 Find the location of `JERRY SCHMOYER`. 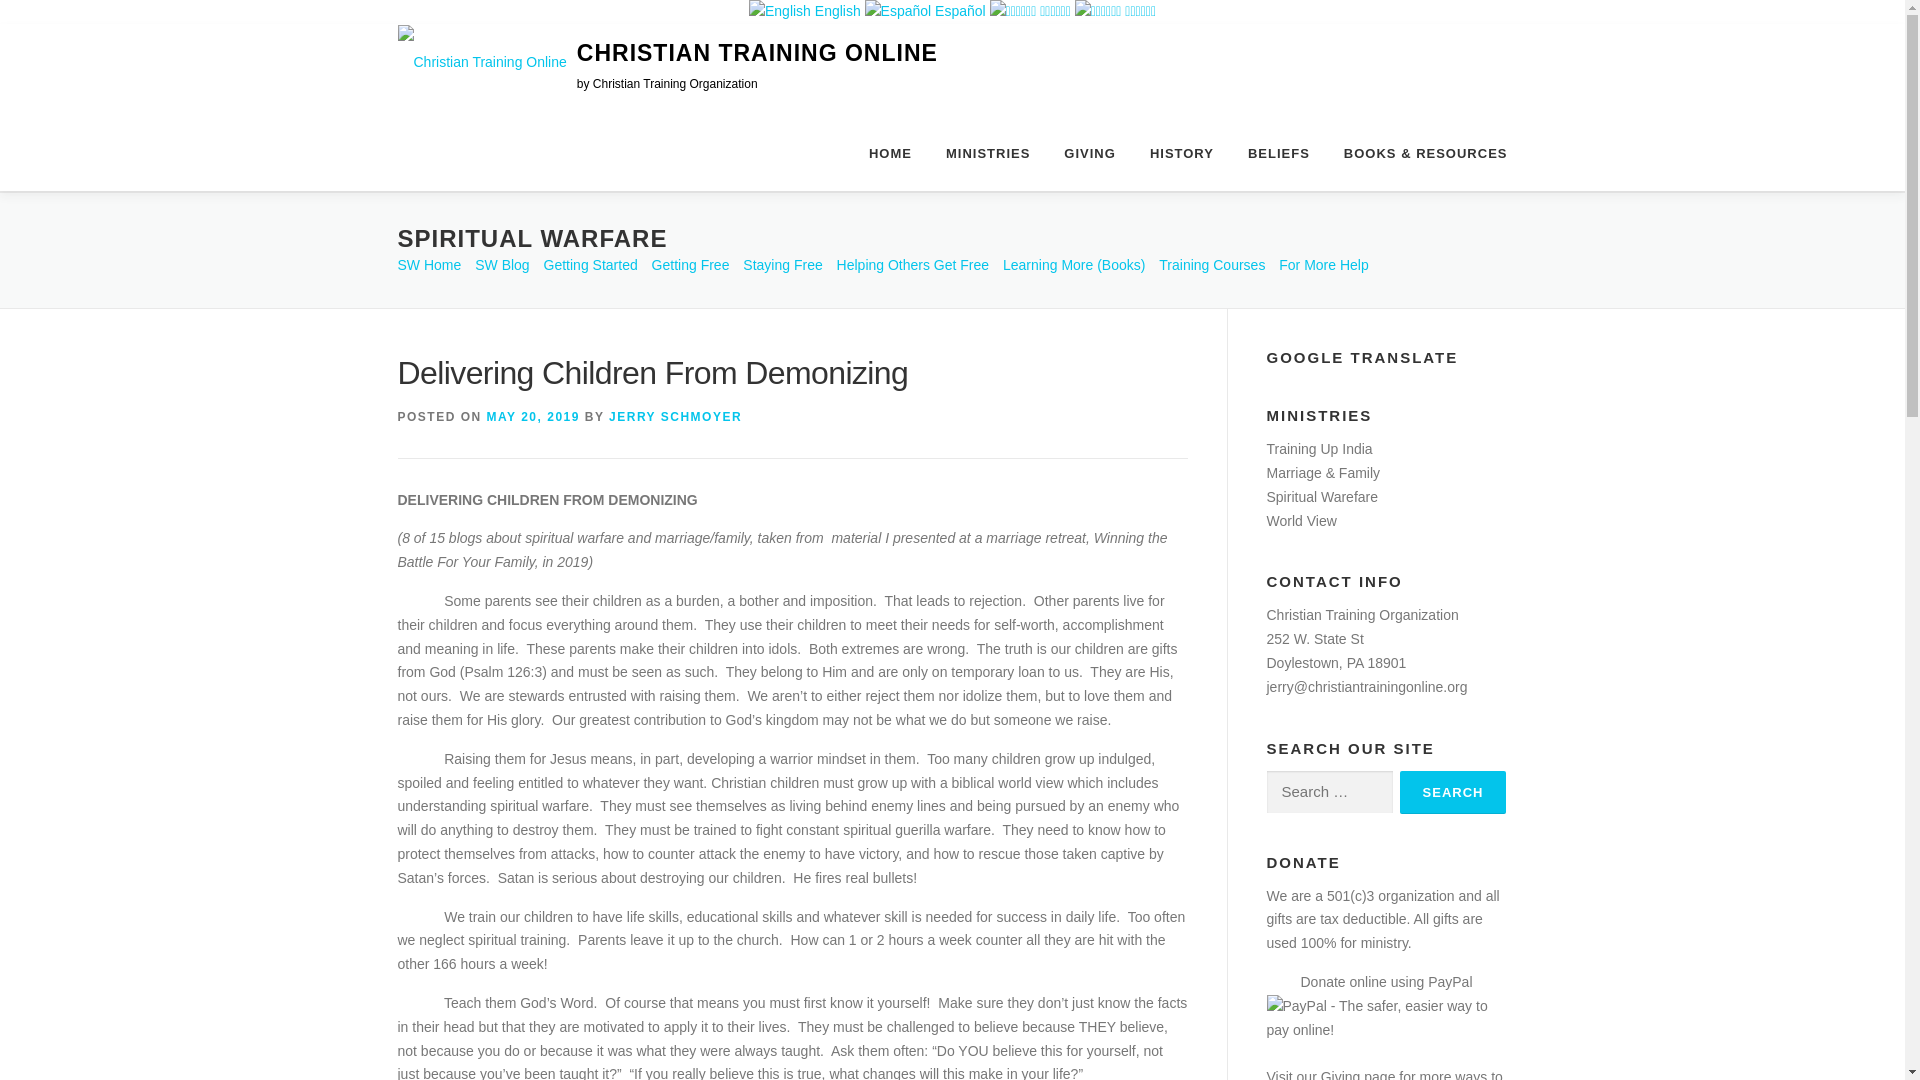

JERRY SCHMOYER is located at coordinates (674, 417).